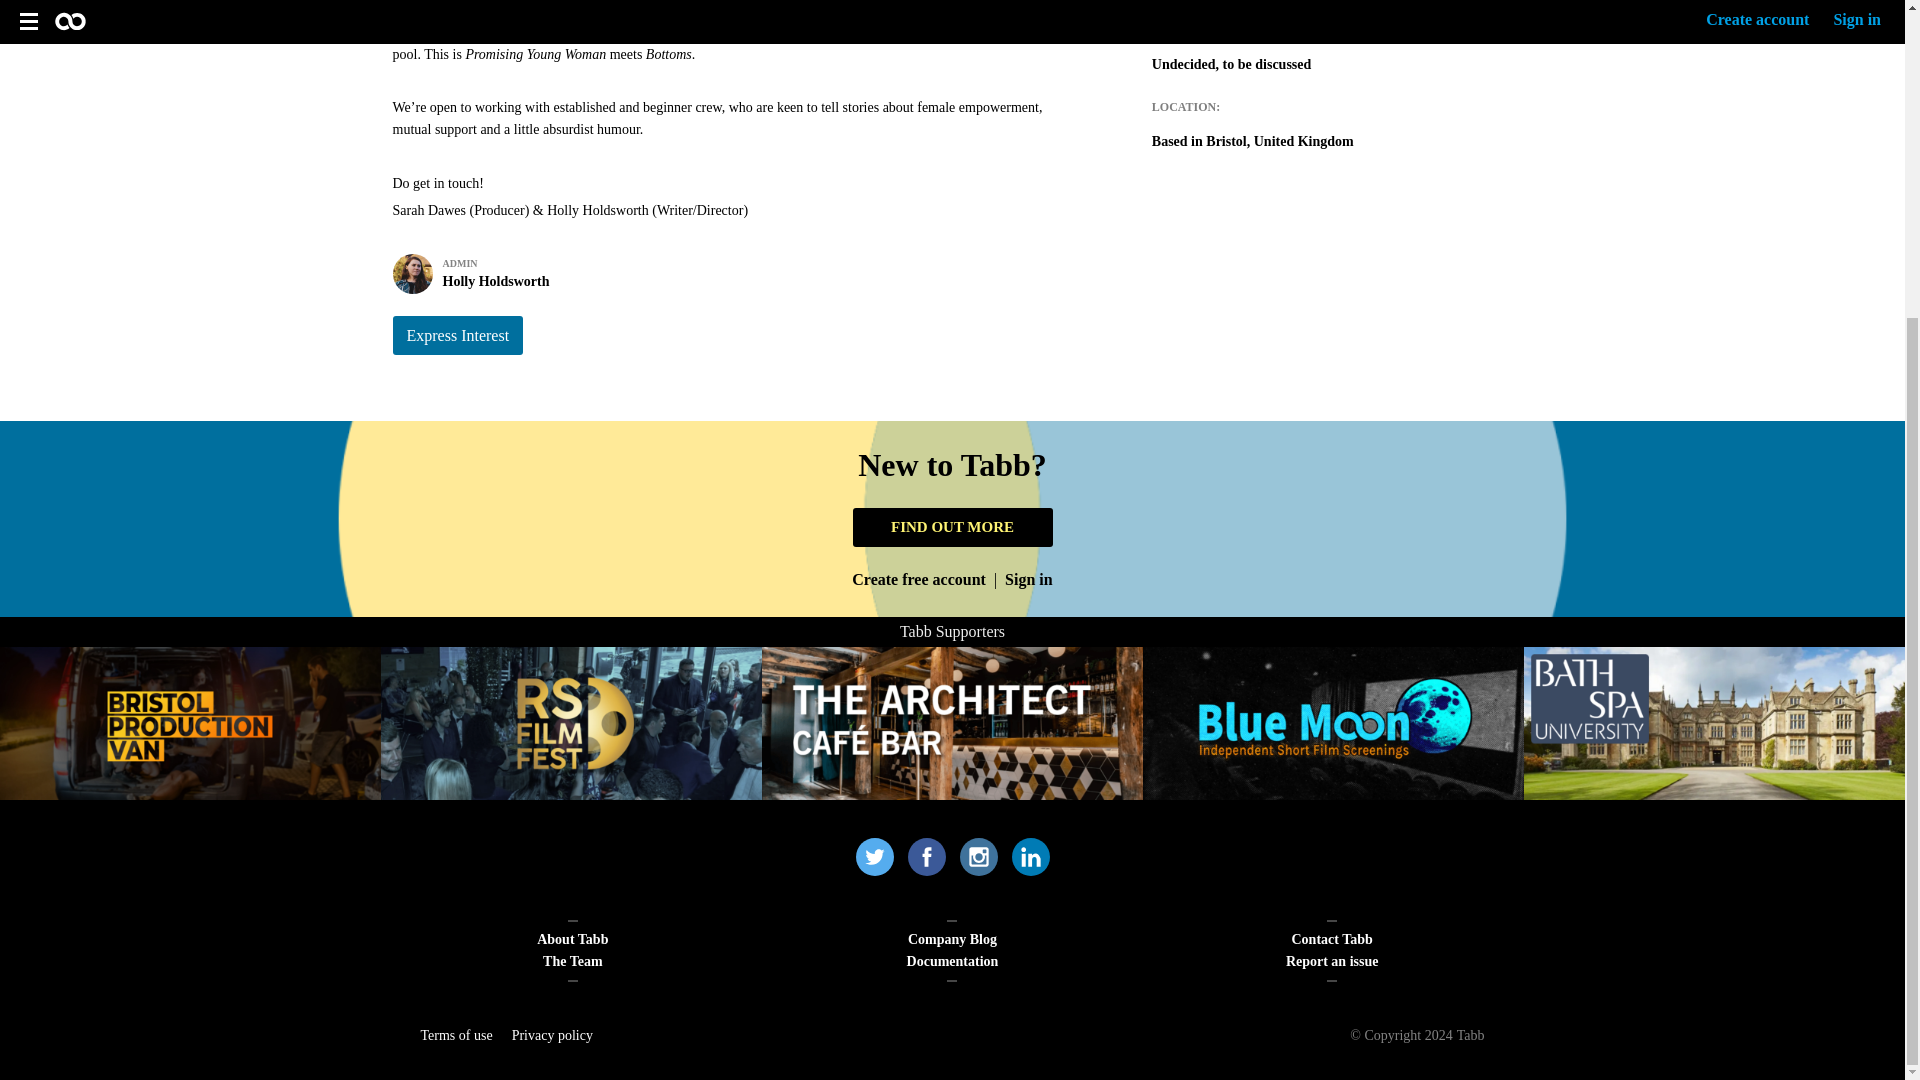 The height and width of the screenshot is (1080, 1920). I want to click on FIND OUT MORE, so click(456, 336).